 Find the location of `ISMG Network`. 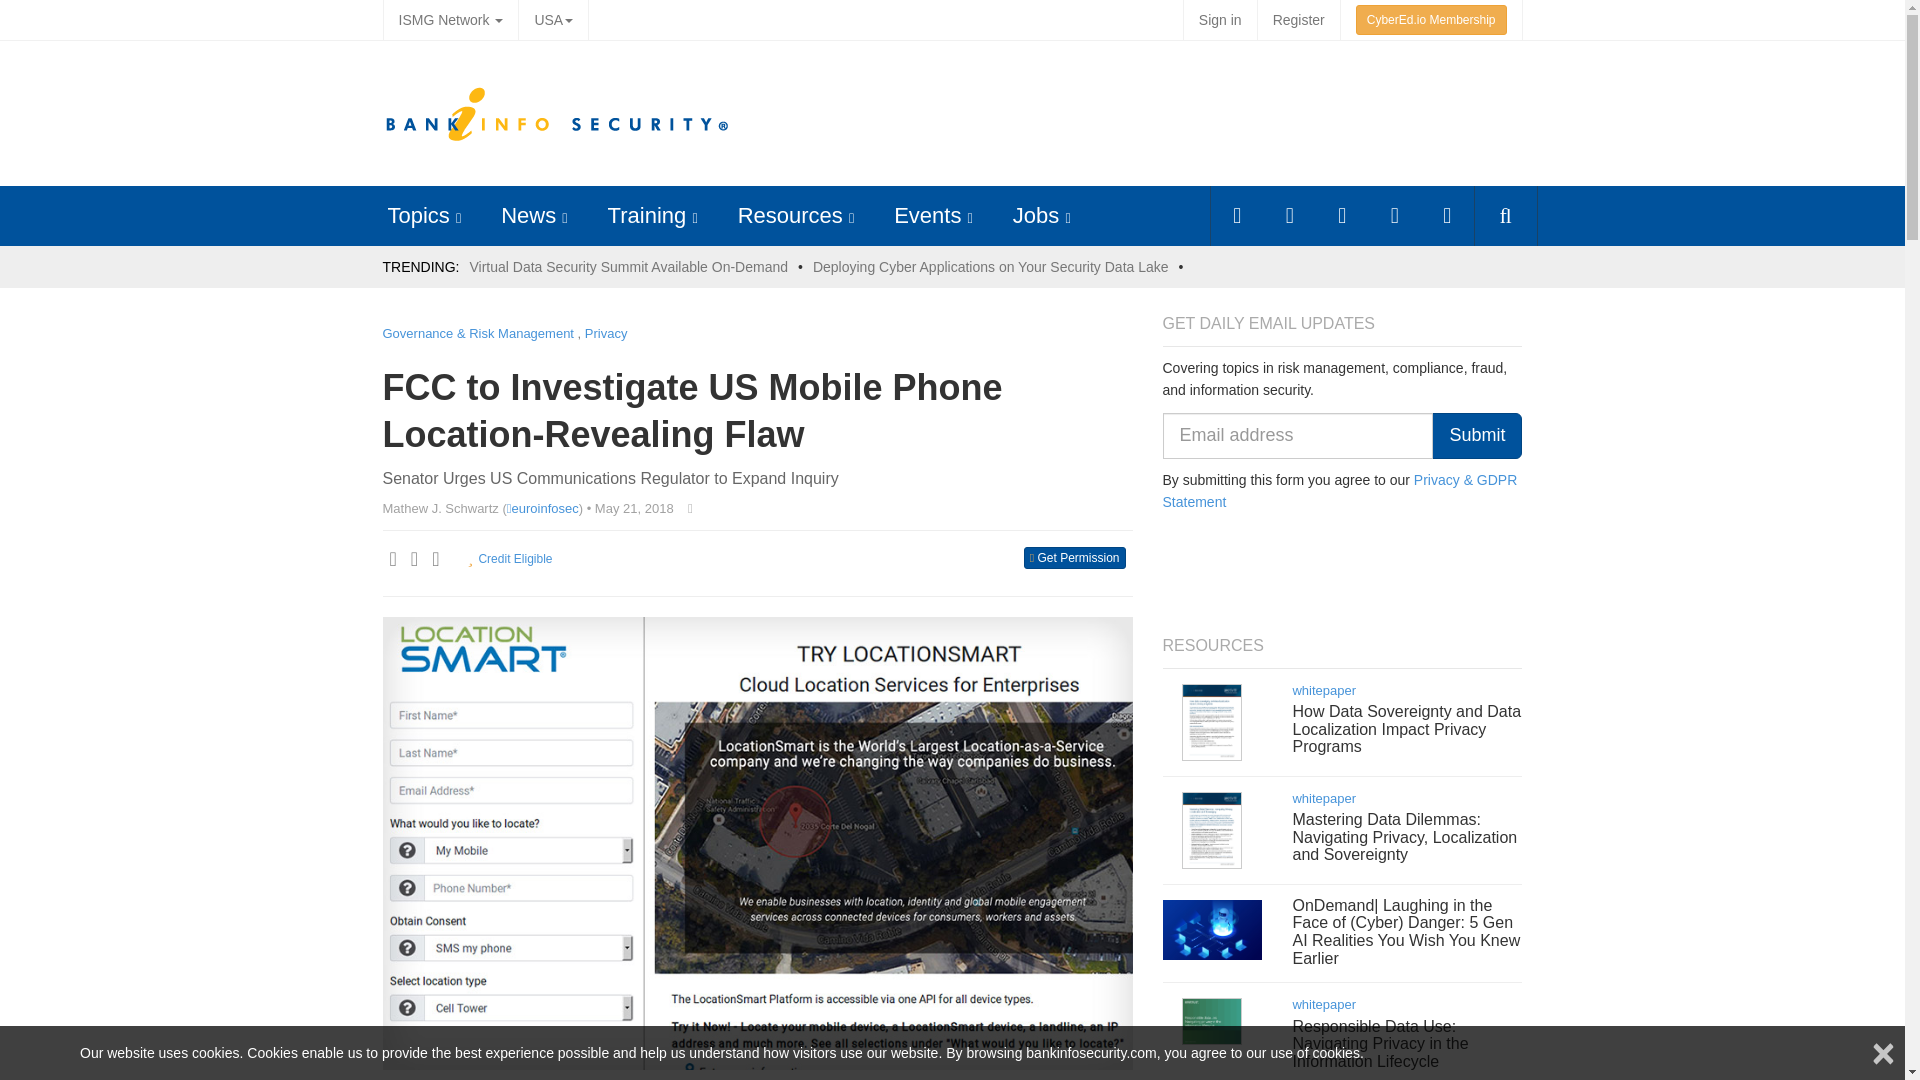

ISMG Network is located at coordinates (450, 20).